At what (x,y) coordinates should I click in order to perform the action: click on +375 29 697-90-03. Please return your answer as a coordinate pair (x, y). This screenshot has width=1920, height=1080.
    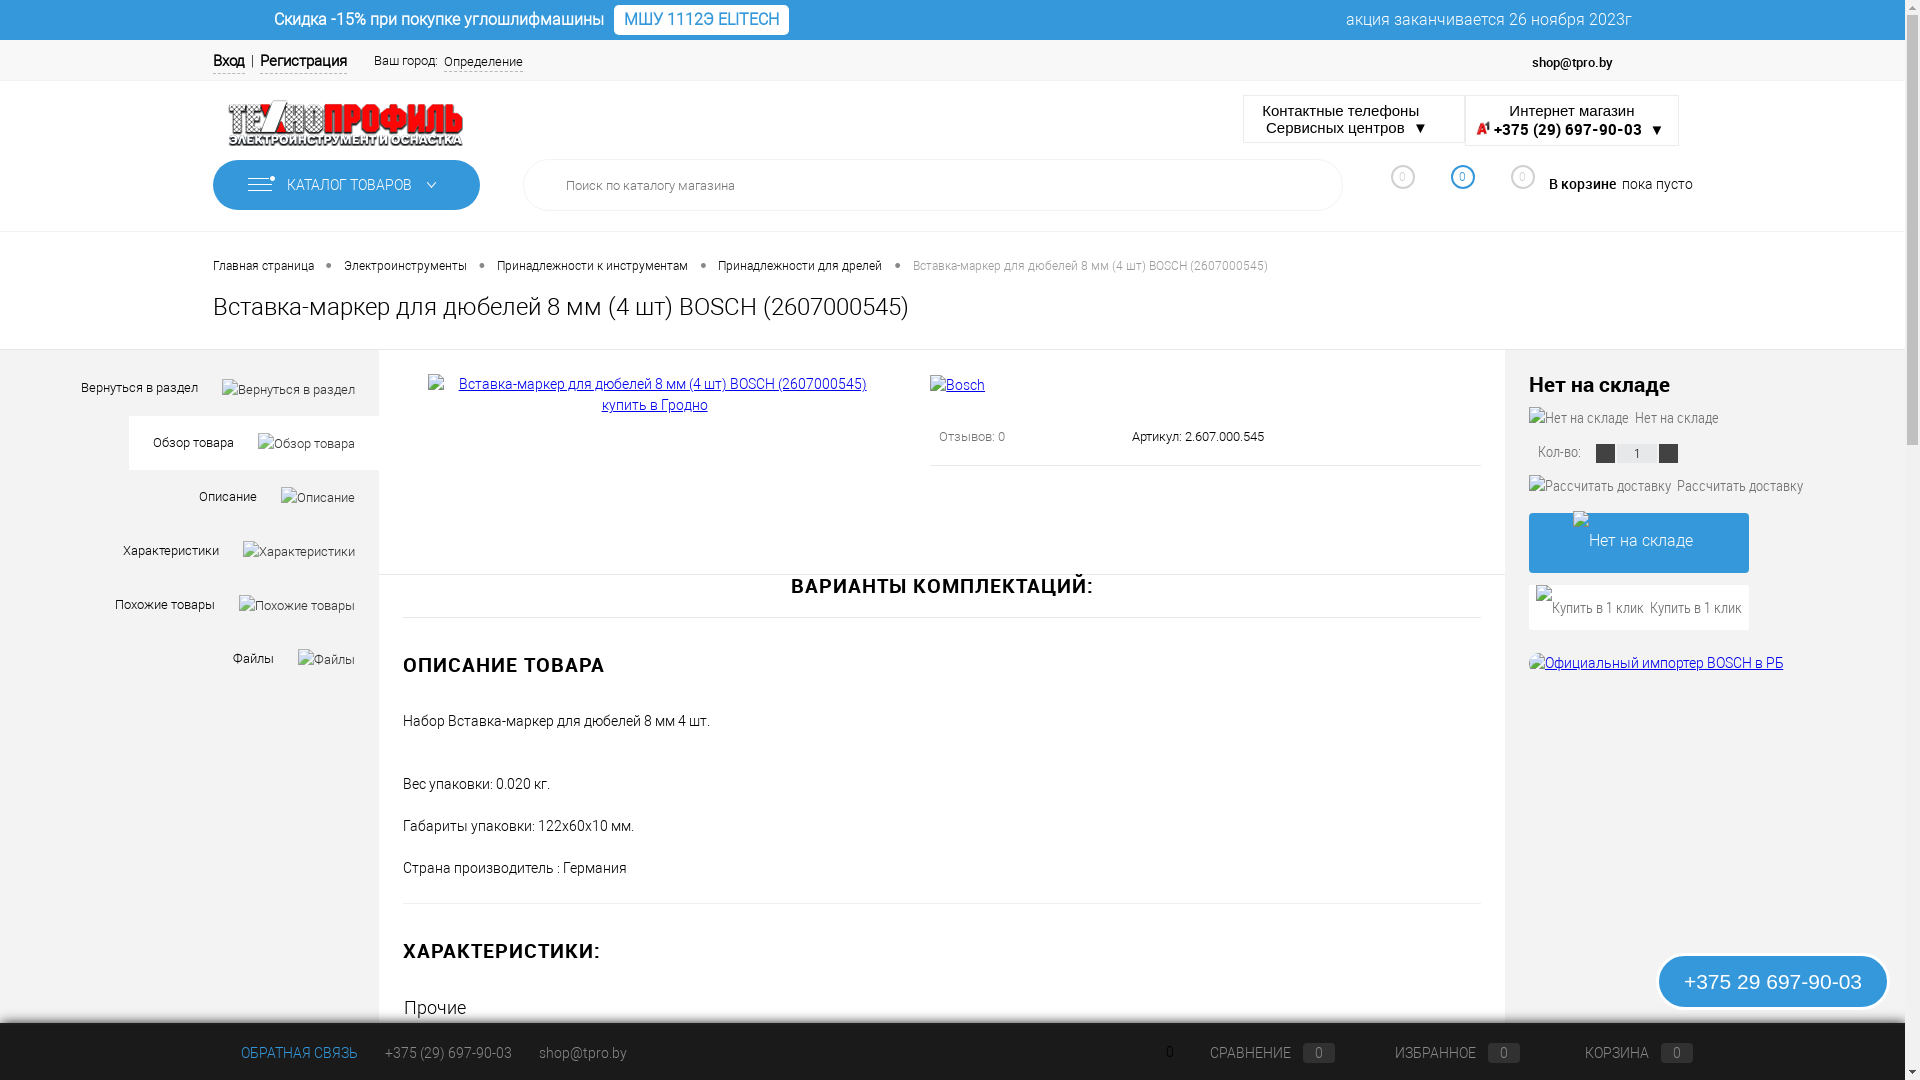
    Looking at the image, I should click on (1773, 982).